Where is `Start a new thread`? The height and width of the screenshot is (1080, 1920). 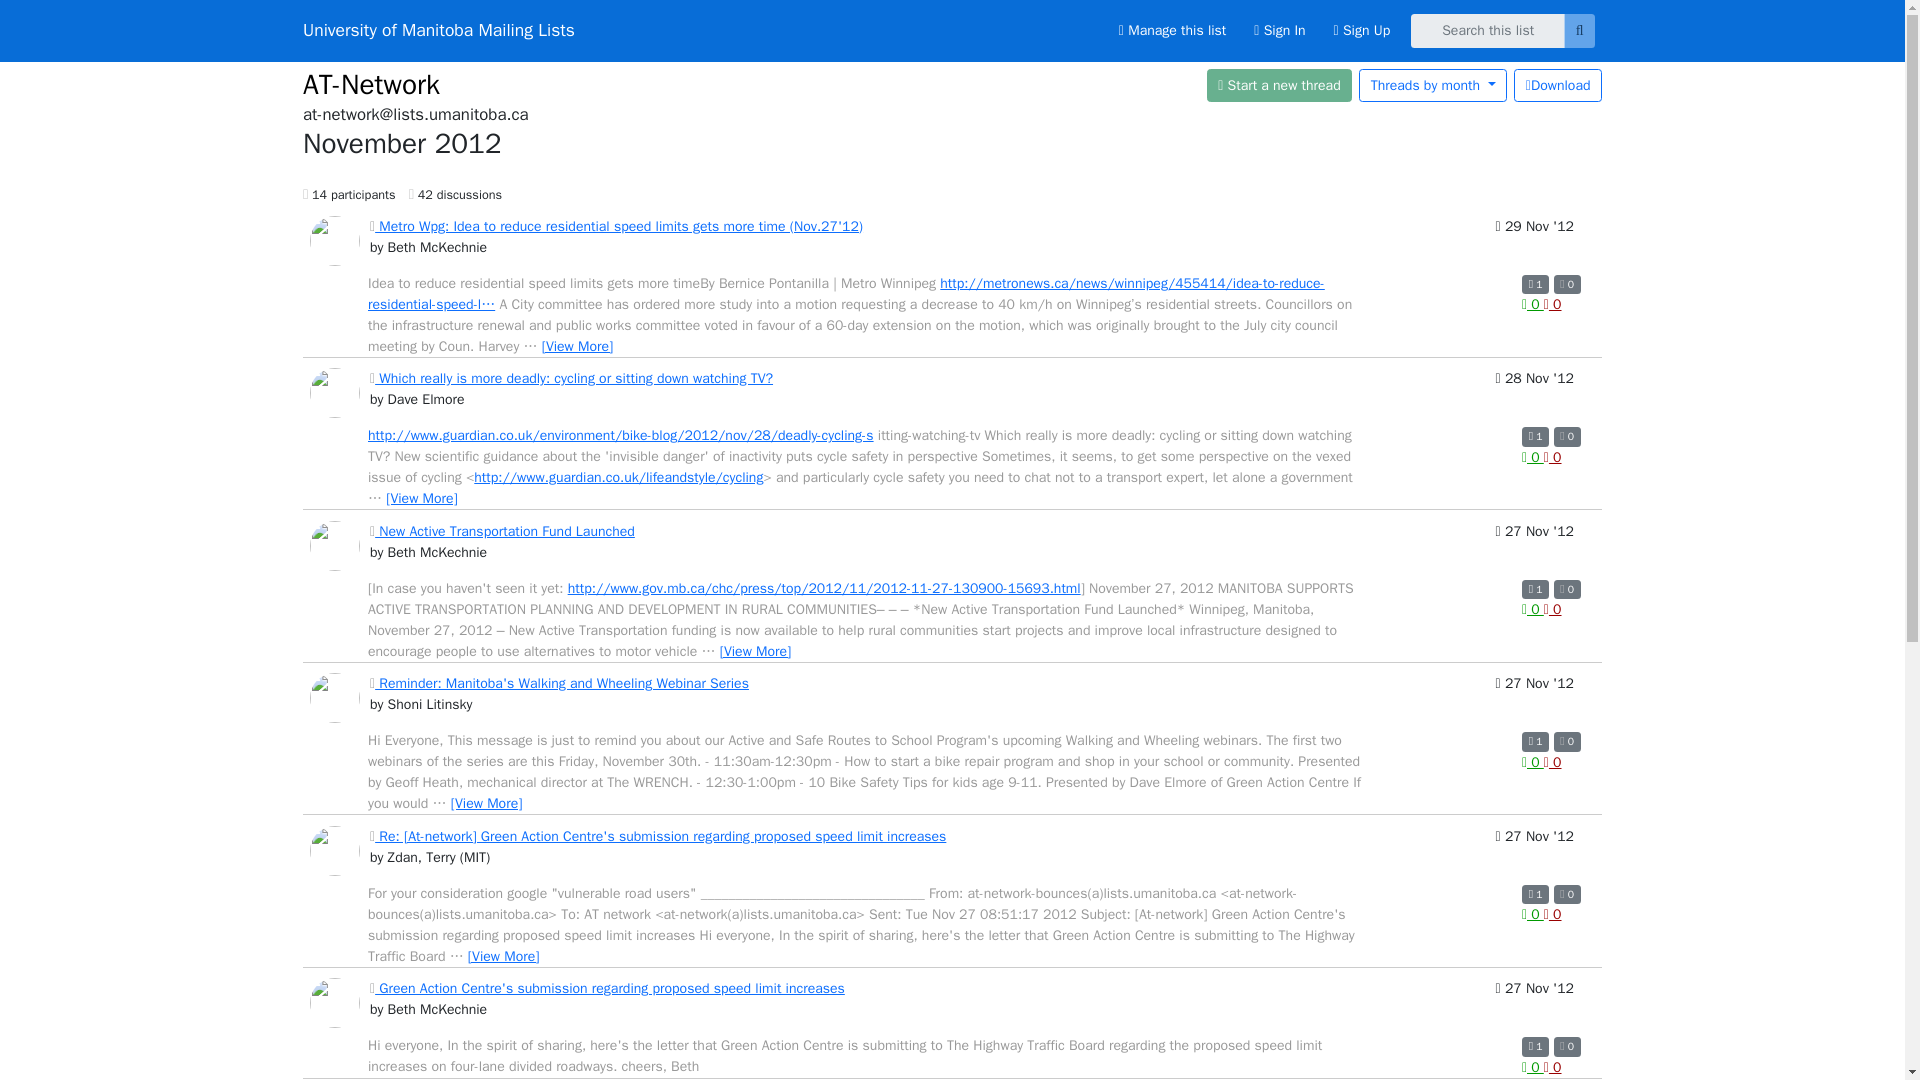 Start a new thread is located at coordinates (1280, 84).